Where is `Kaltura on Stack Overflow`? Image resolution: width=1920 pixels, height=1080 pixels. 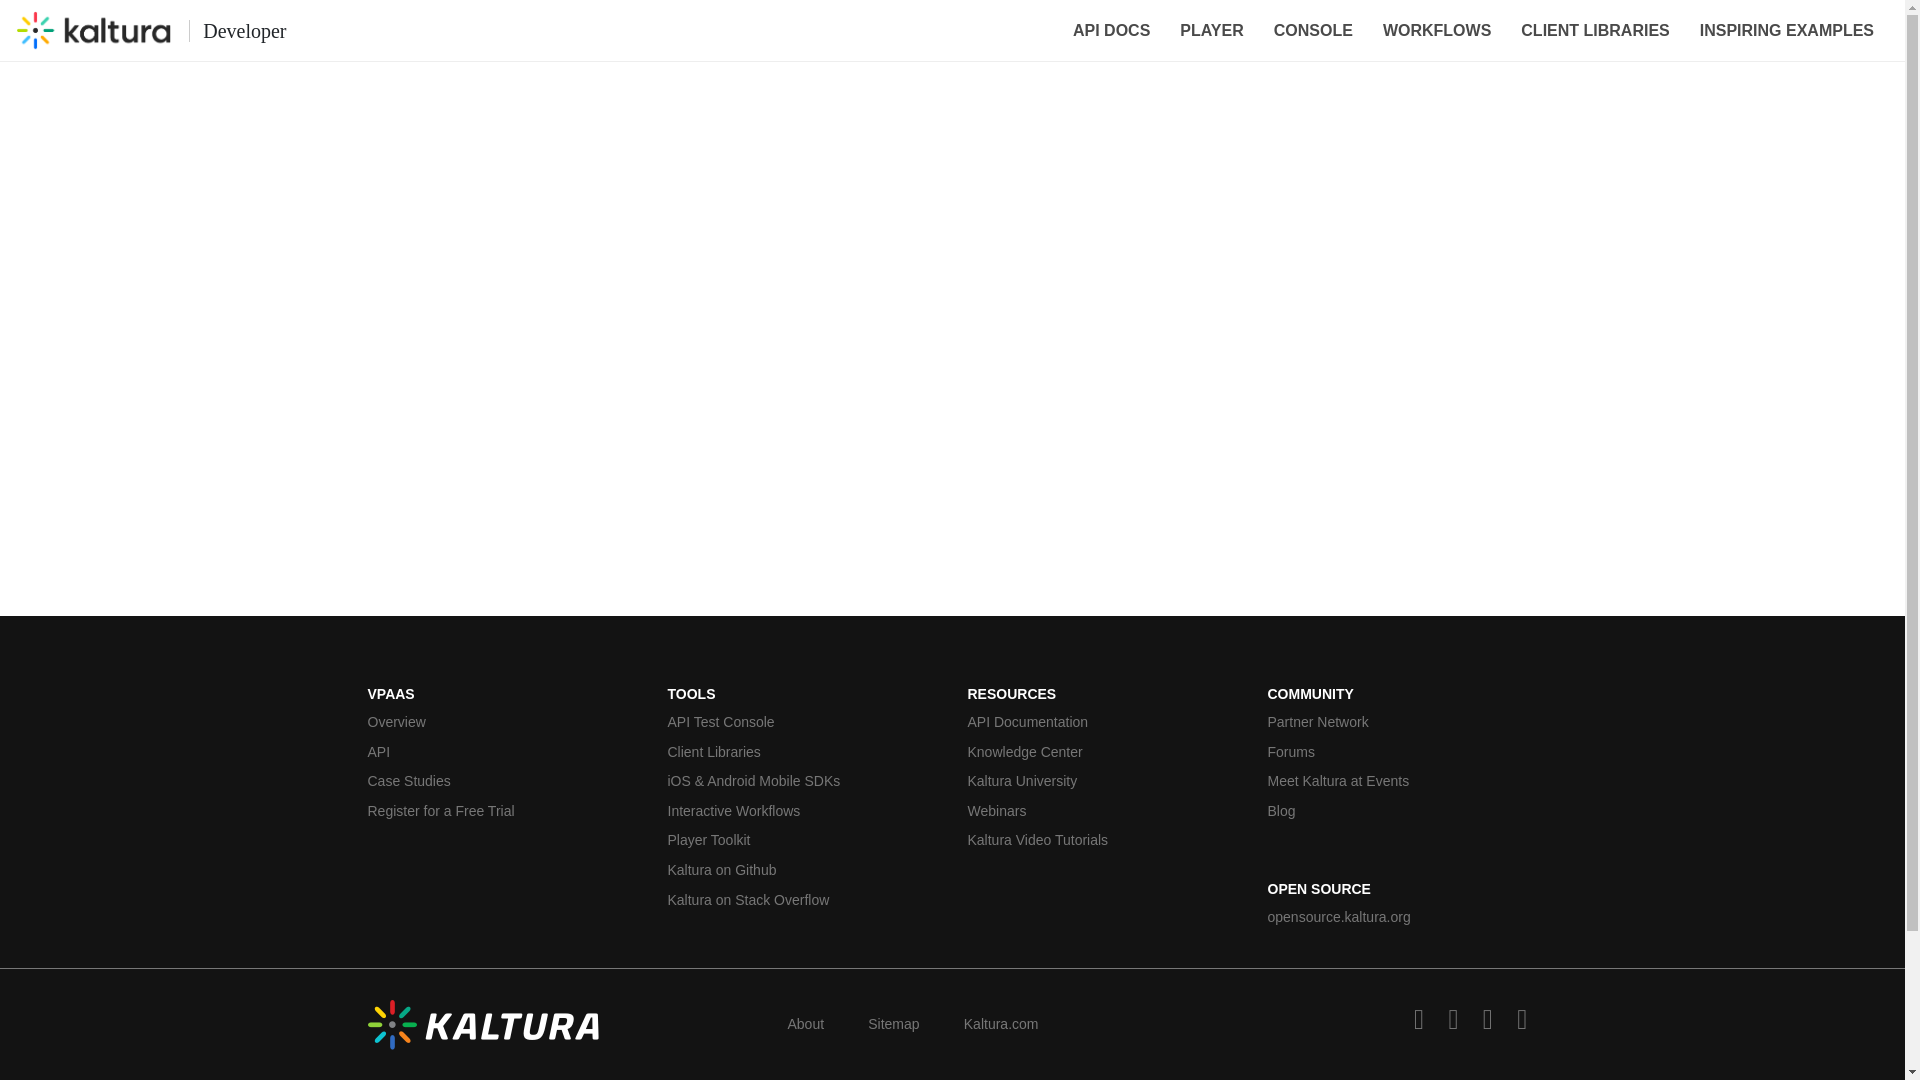
Kaltura on Stack Overflow is located at coordinates (803, 901).